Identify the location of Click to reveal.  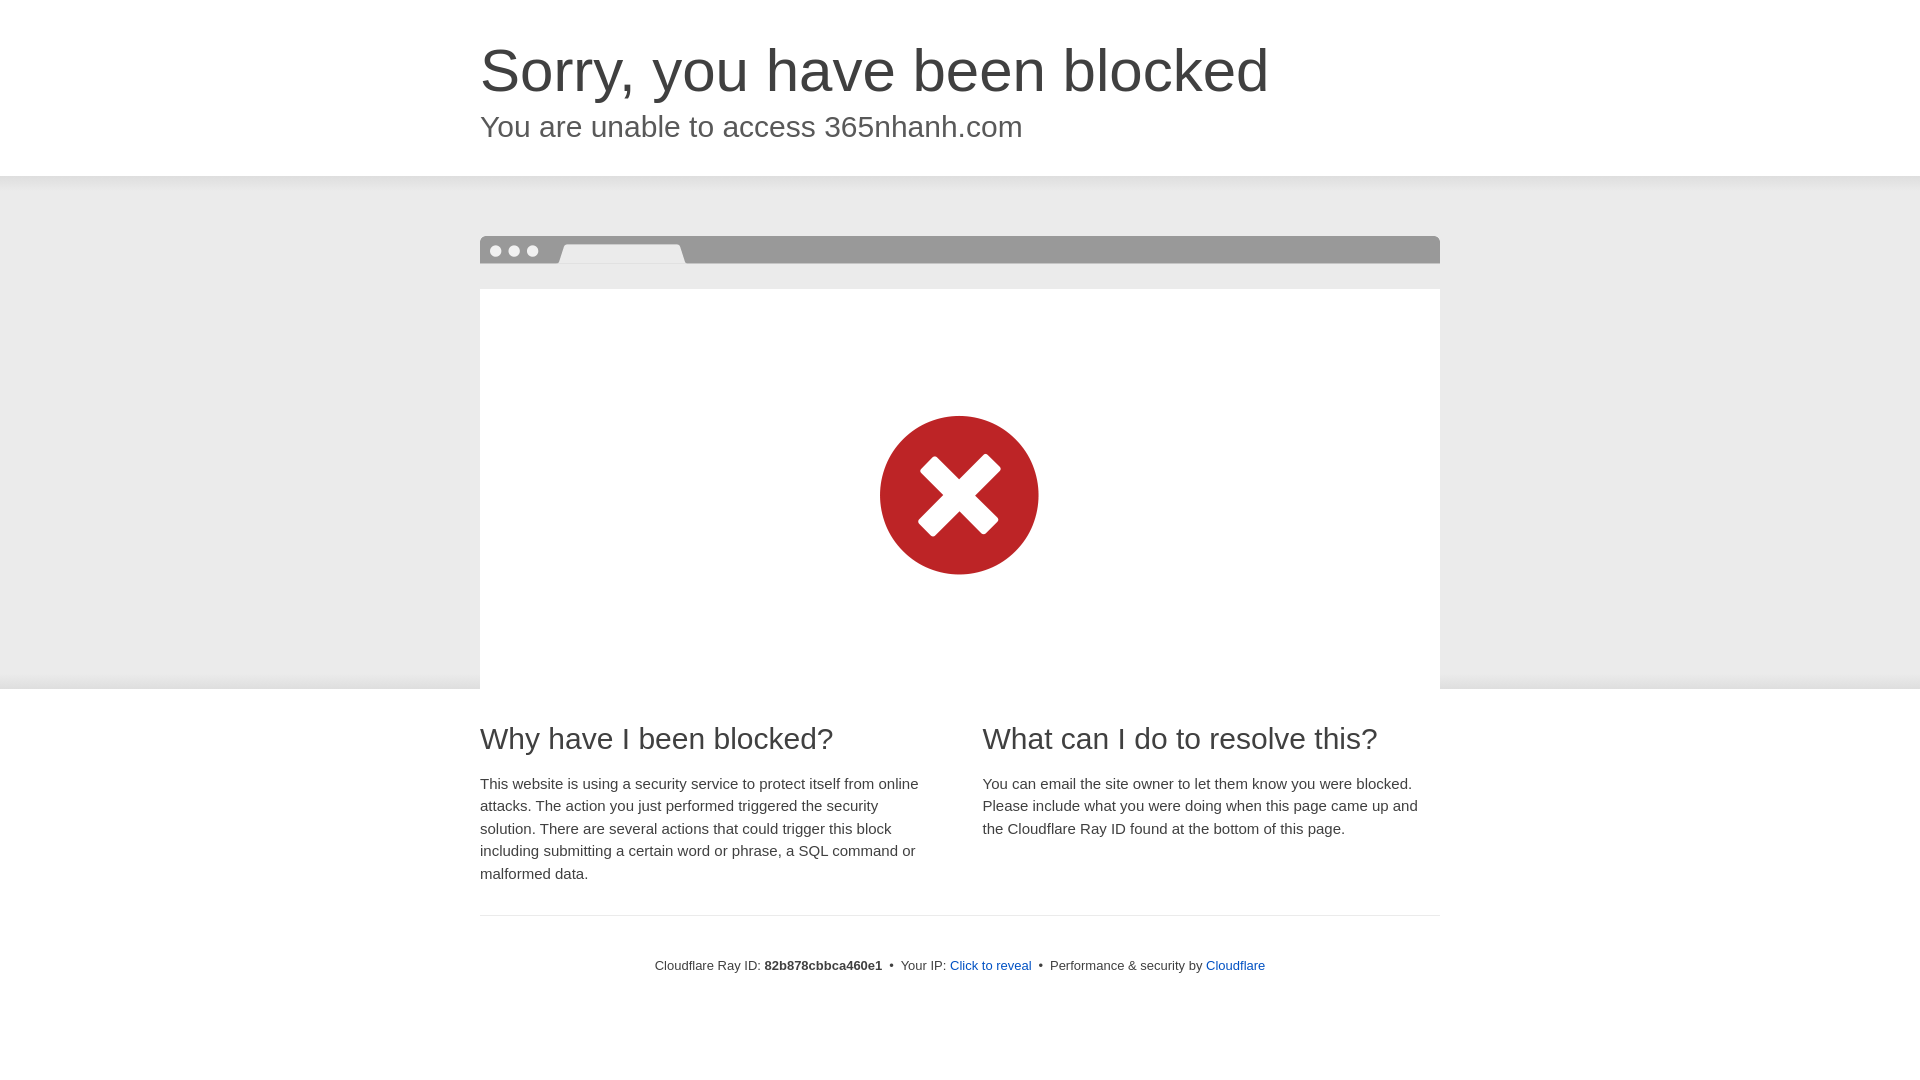
(991, 966).